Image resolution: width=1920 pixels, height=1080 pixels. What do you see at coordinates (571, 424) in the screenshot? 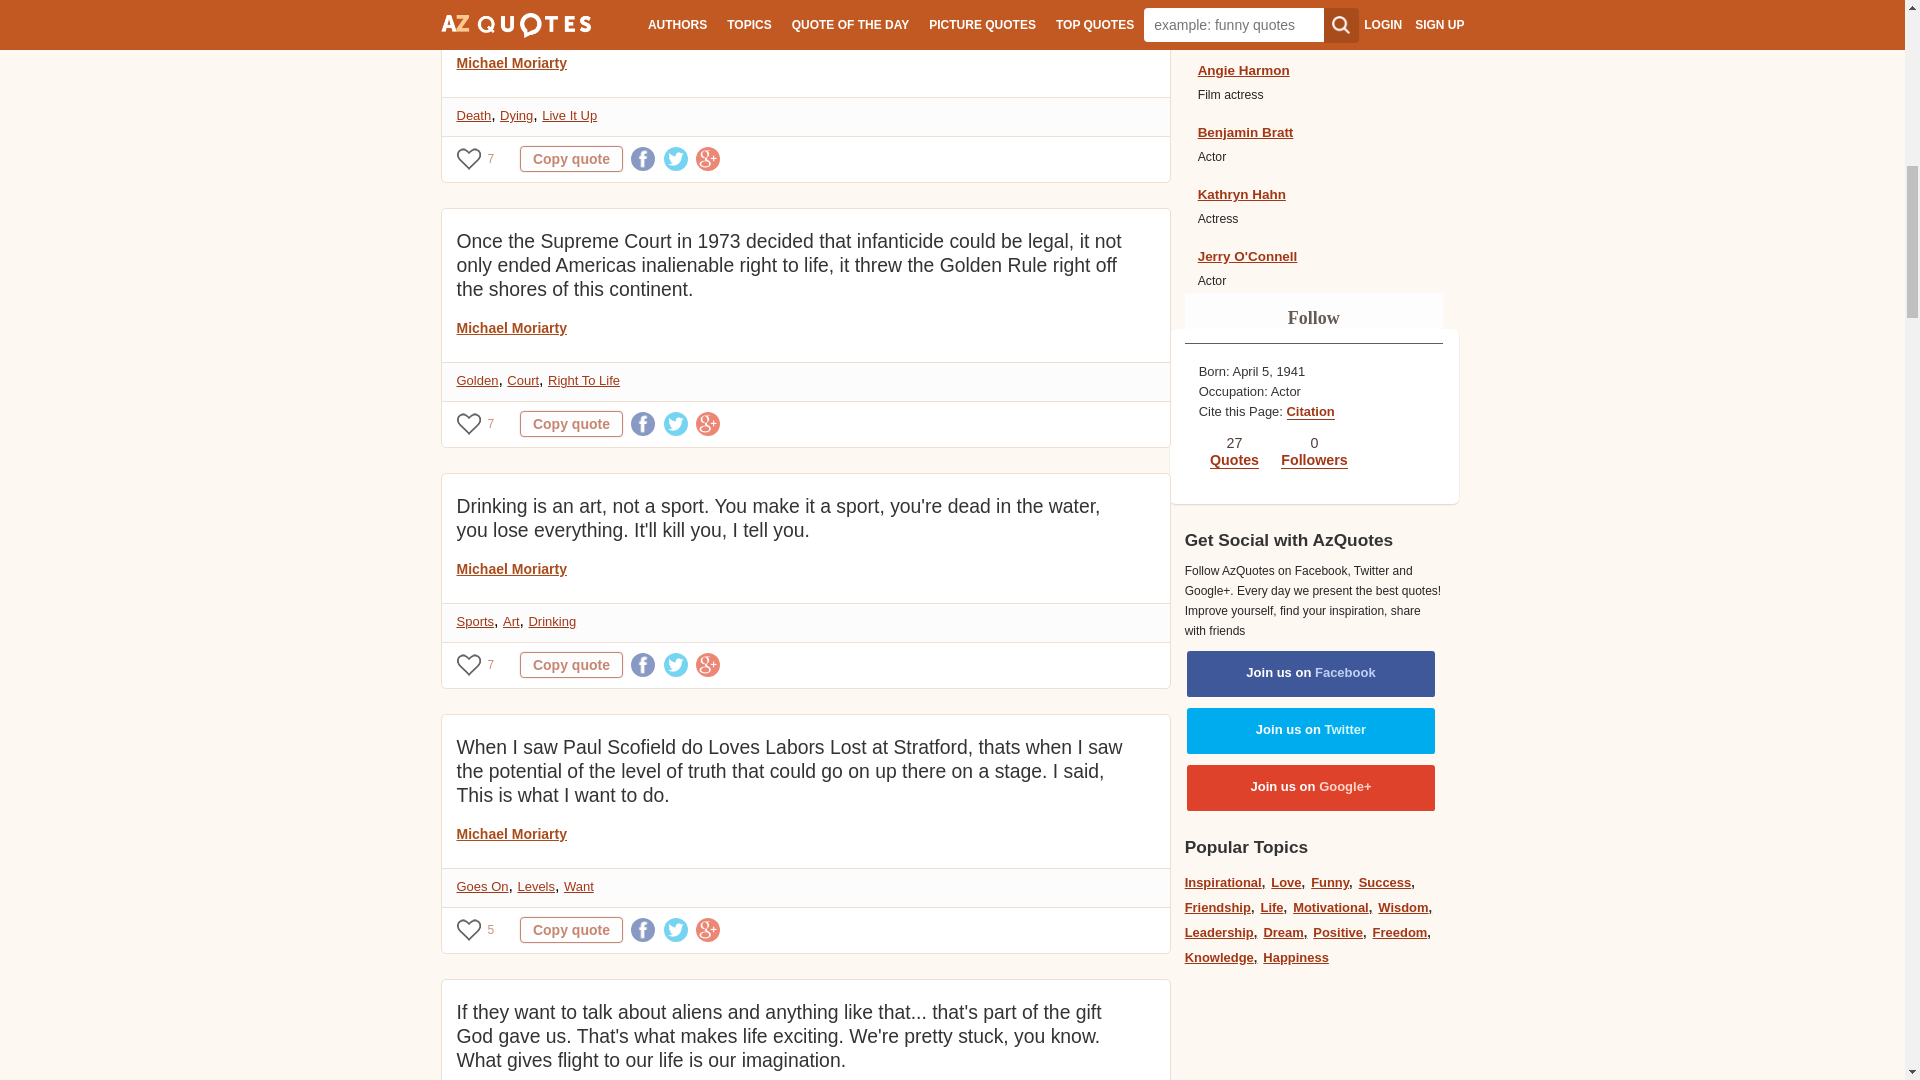
I see `Quote is copied` at bounding box center [571, 424].